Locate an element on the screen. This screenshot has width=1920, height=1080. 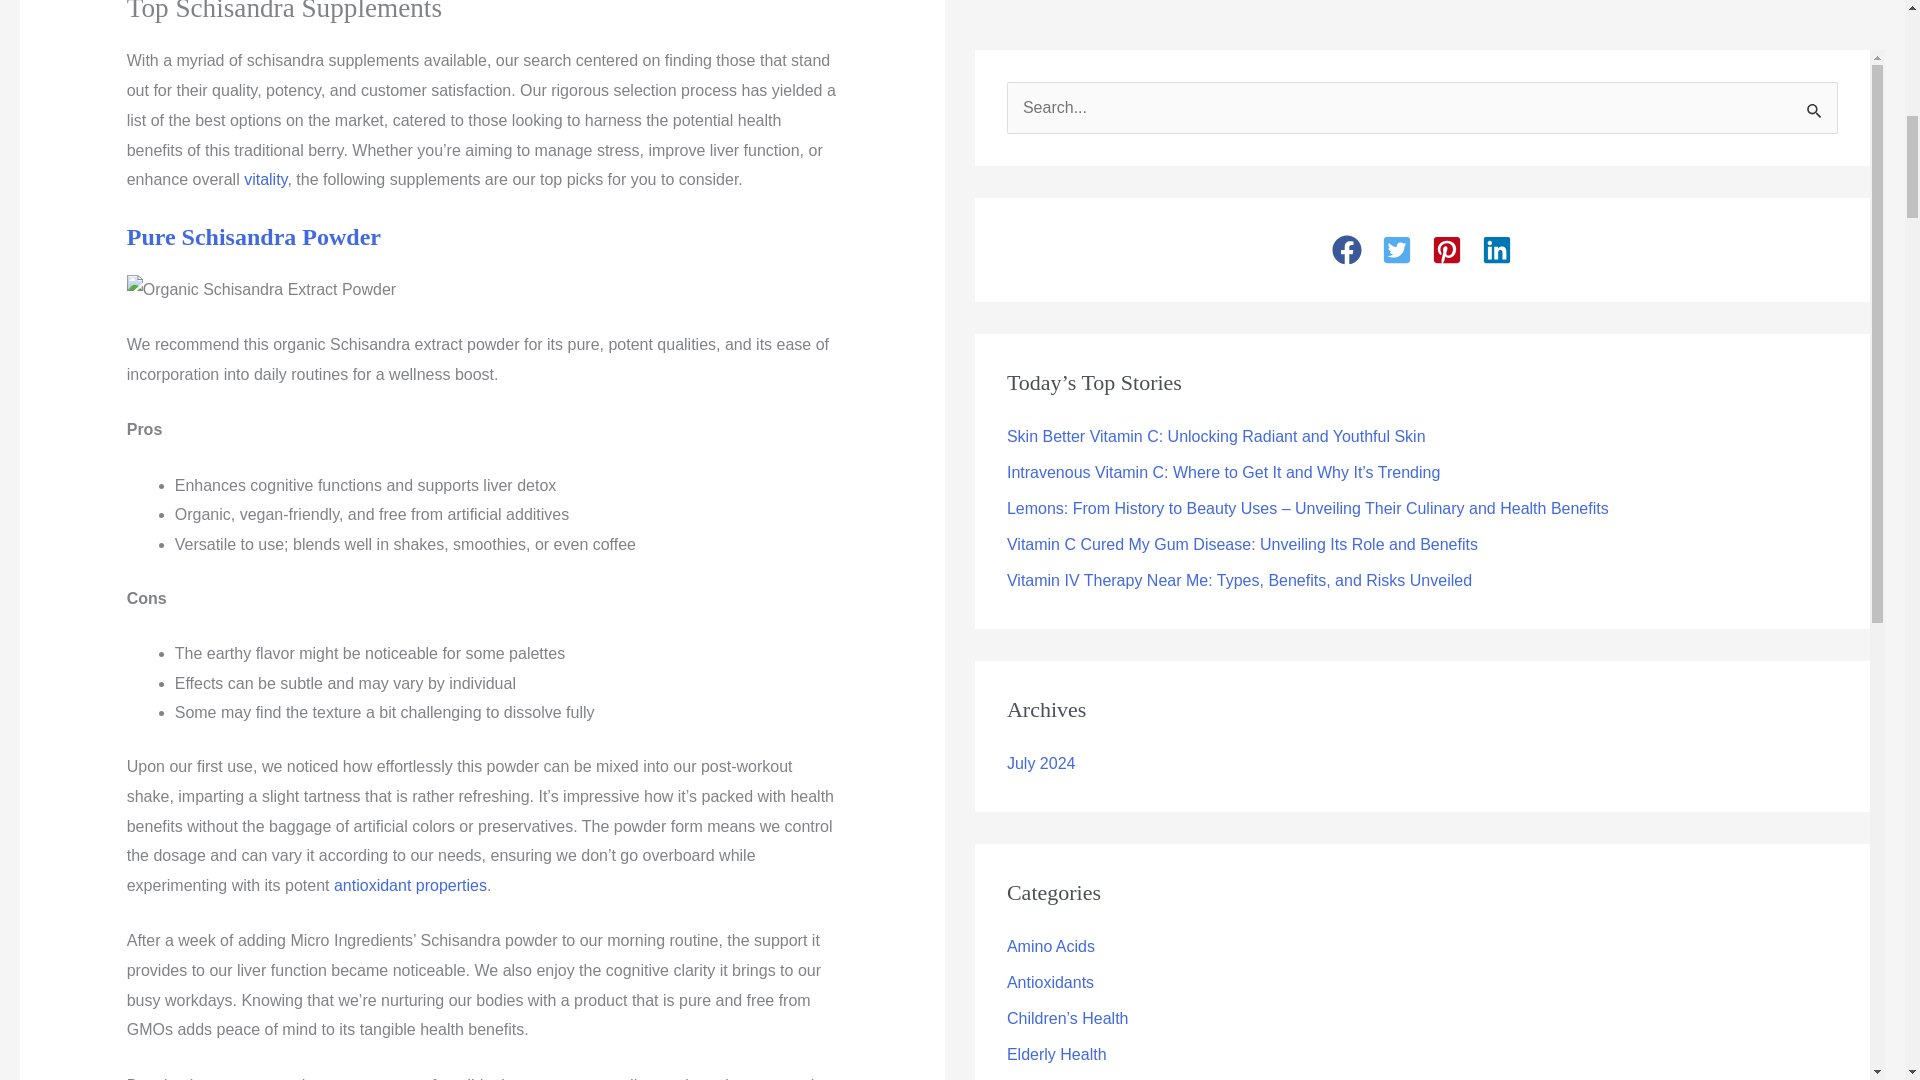
vitality is located at coordinates (264, 178).